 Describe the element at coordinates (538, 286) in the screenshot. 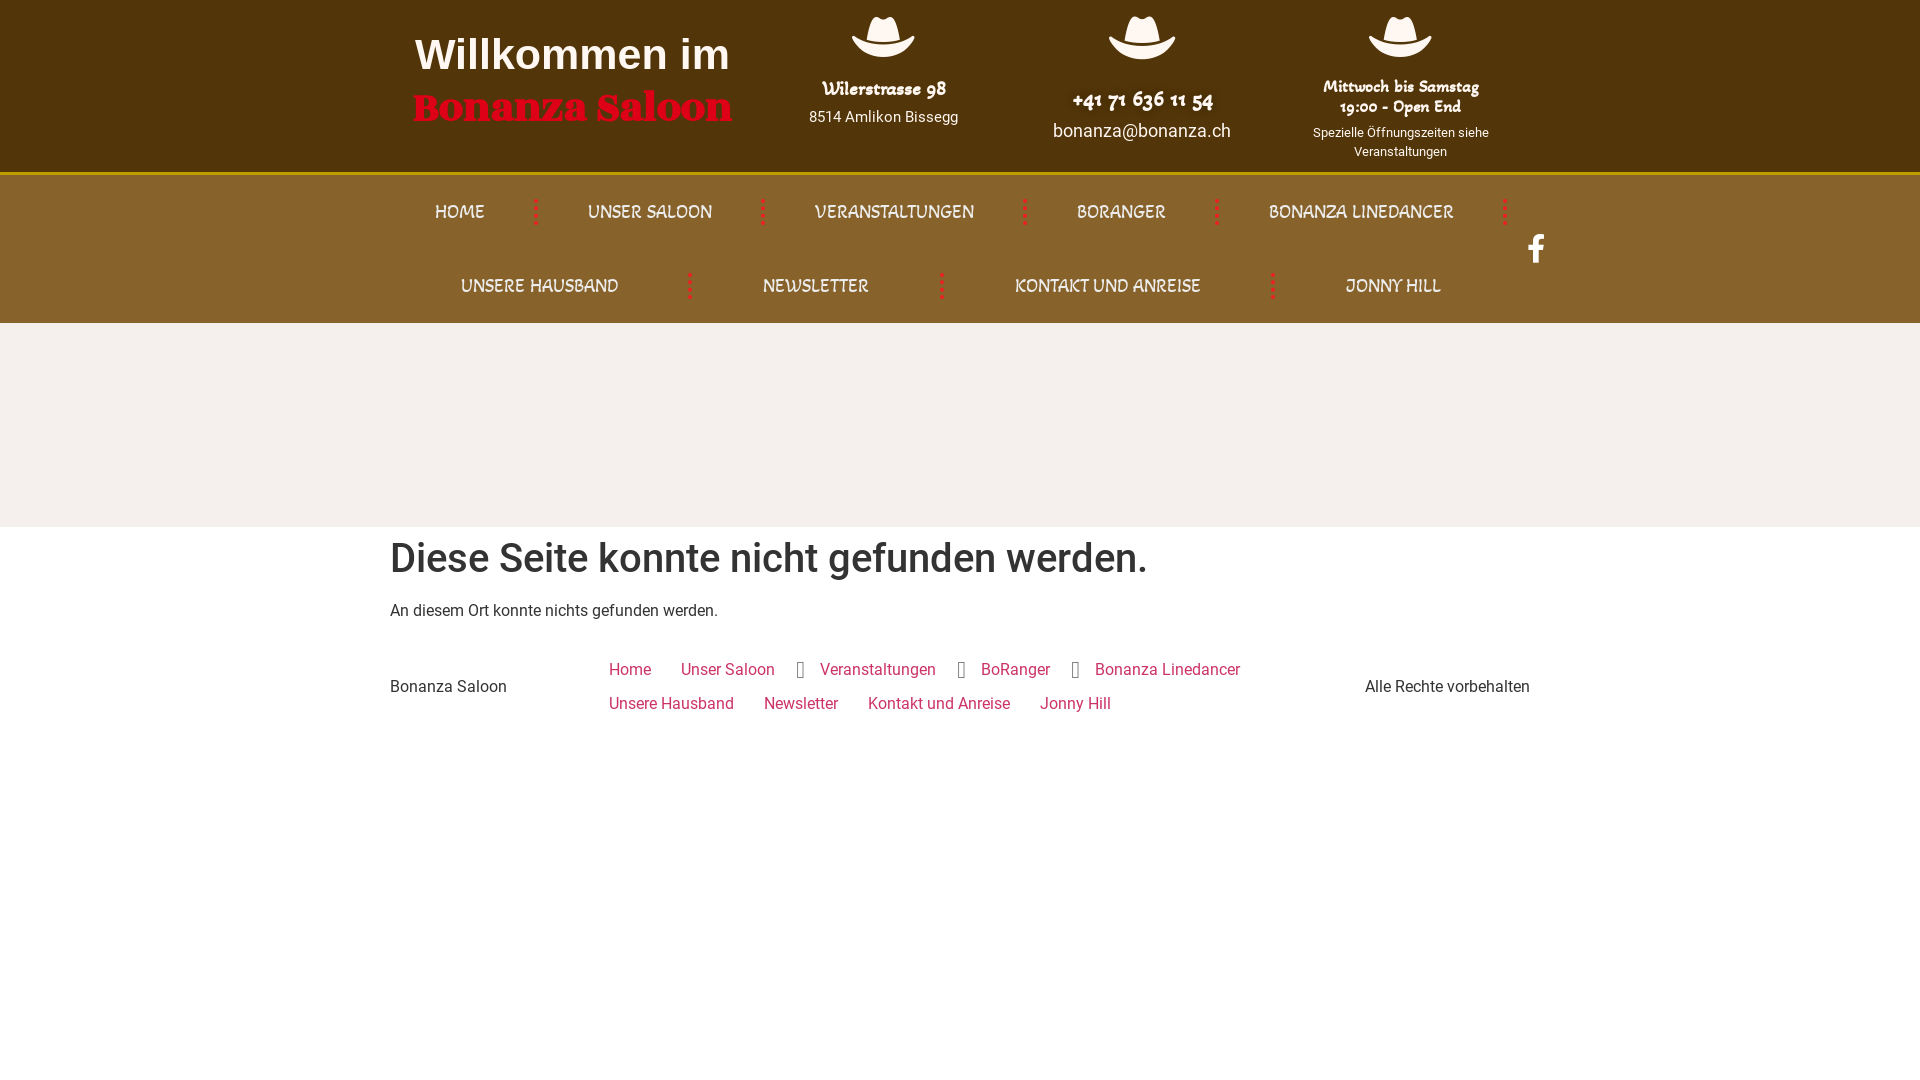

I see `UNSERE HAUSBAND` at that location.